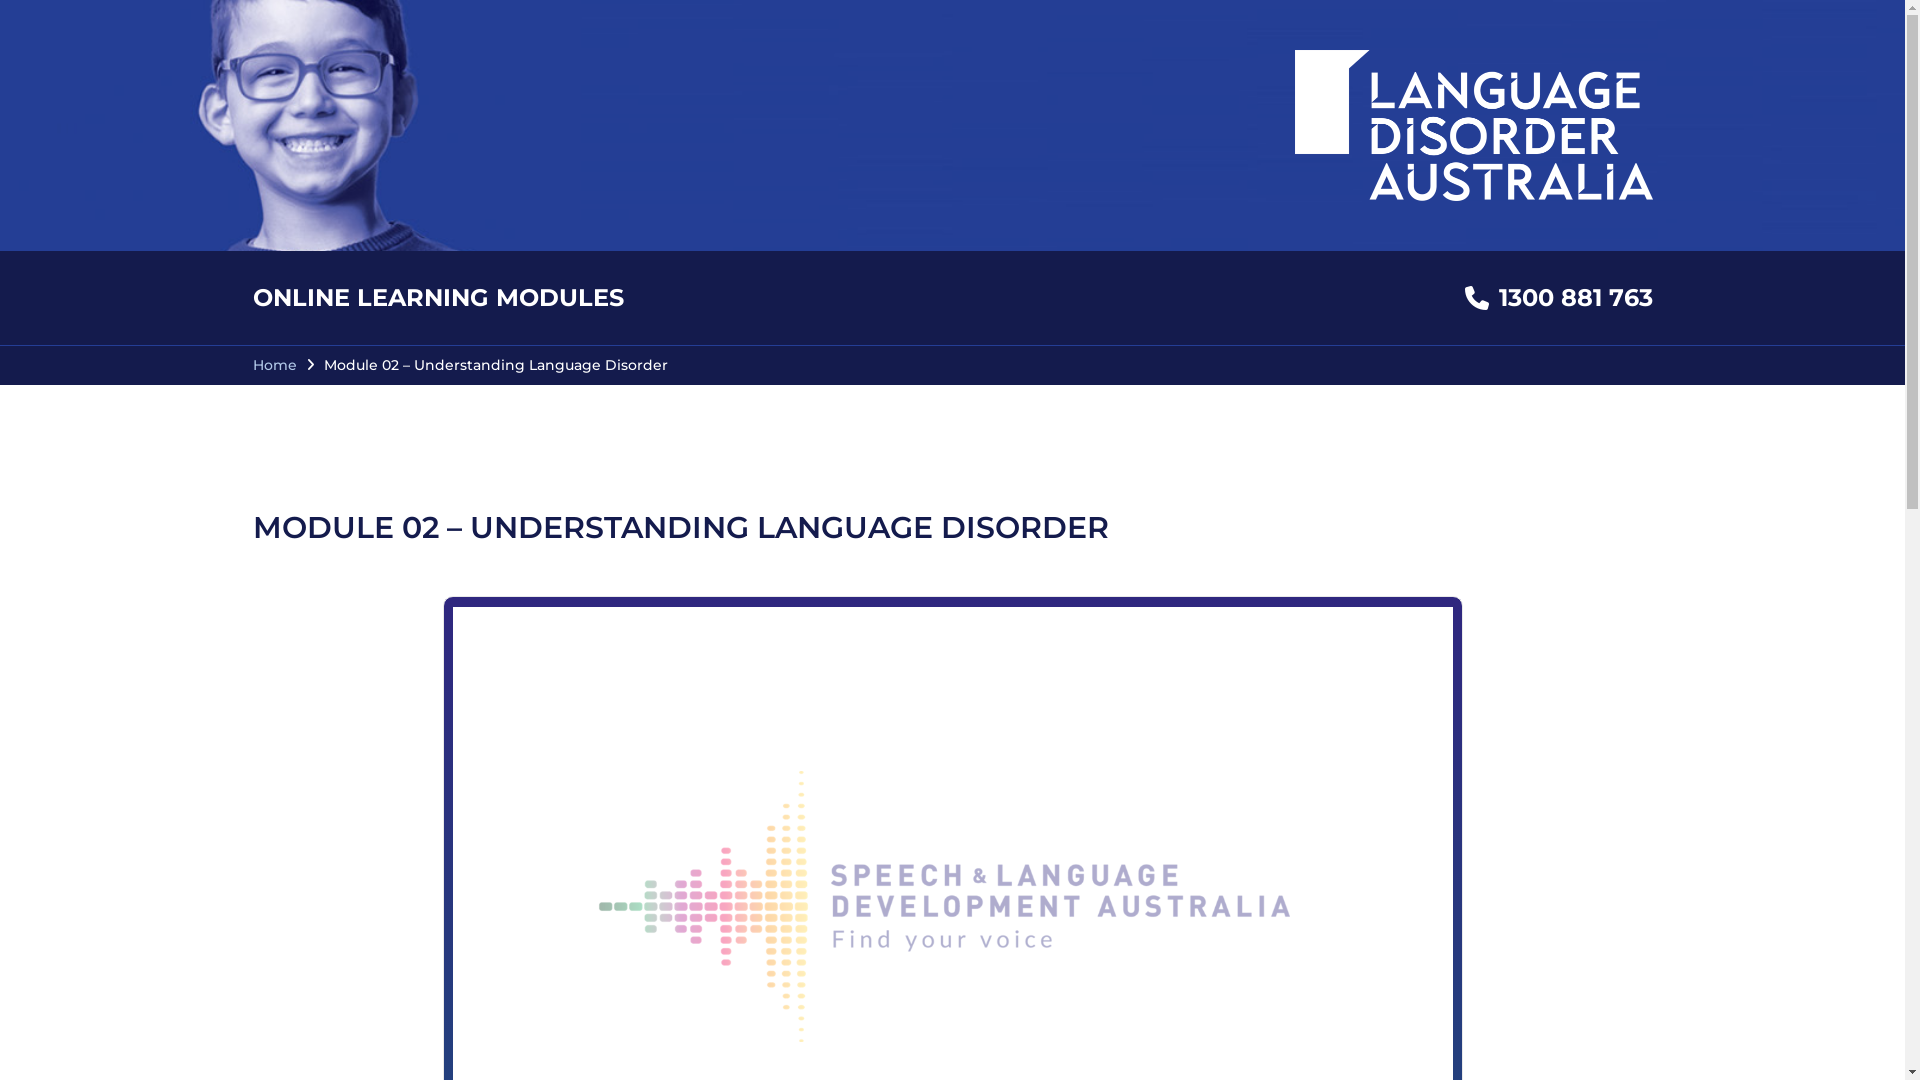  What do you see at coordinates (1473, 126) in the screenshot?
I see `Online Learning Modules | Language Disorder Australia` at bounding box center [1473, 126].